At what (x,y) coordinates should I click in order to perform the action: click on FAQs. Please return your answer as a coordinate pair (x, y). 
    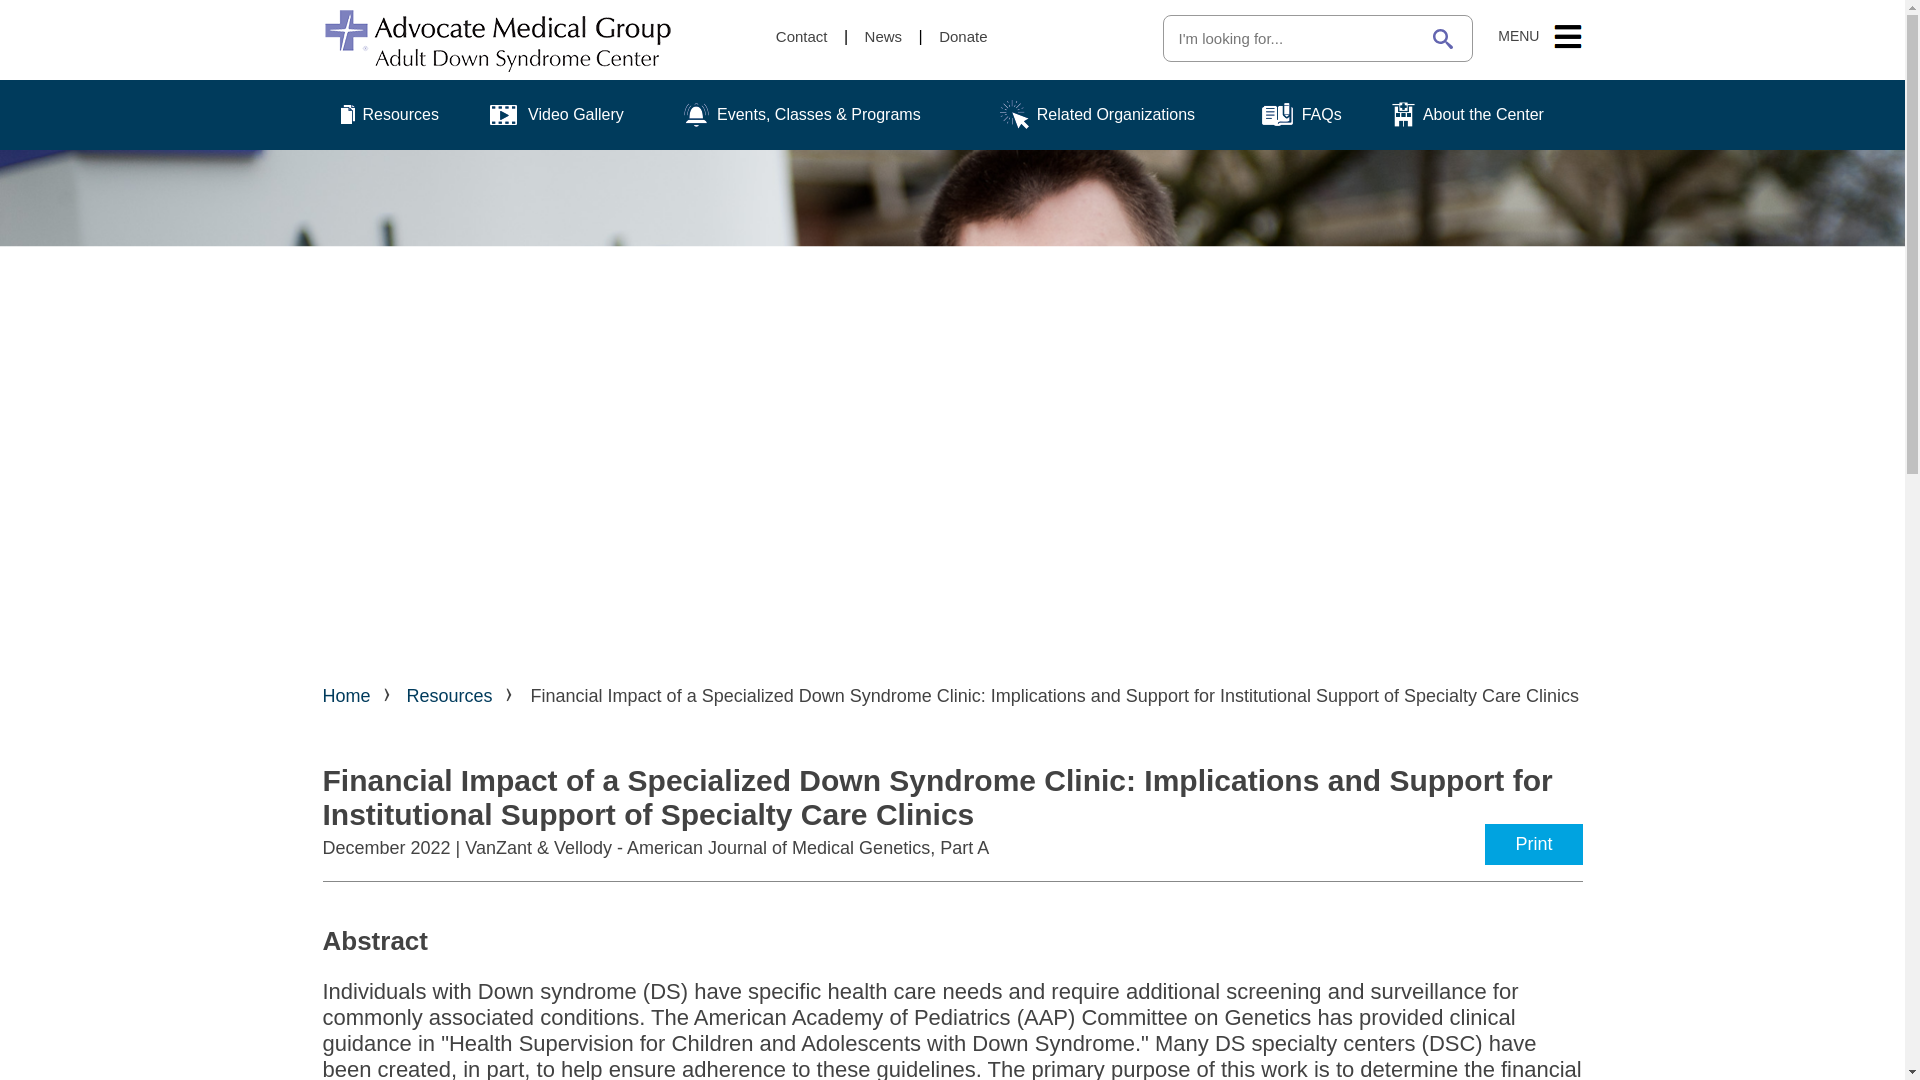
    Looking at the image, I should click on (1312, 114).